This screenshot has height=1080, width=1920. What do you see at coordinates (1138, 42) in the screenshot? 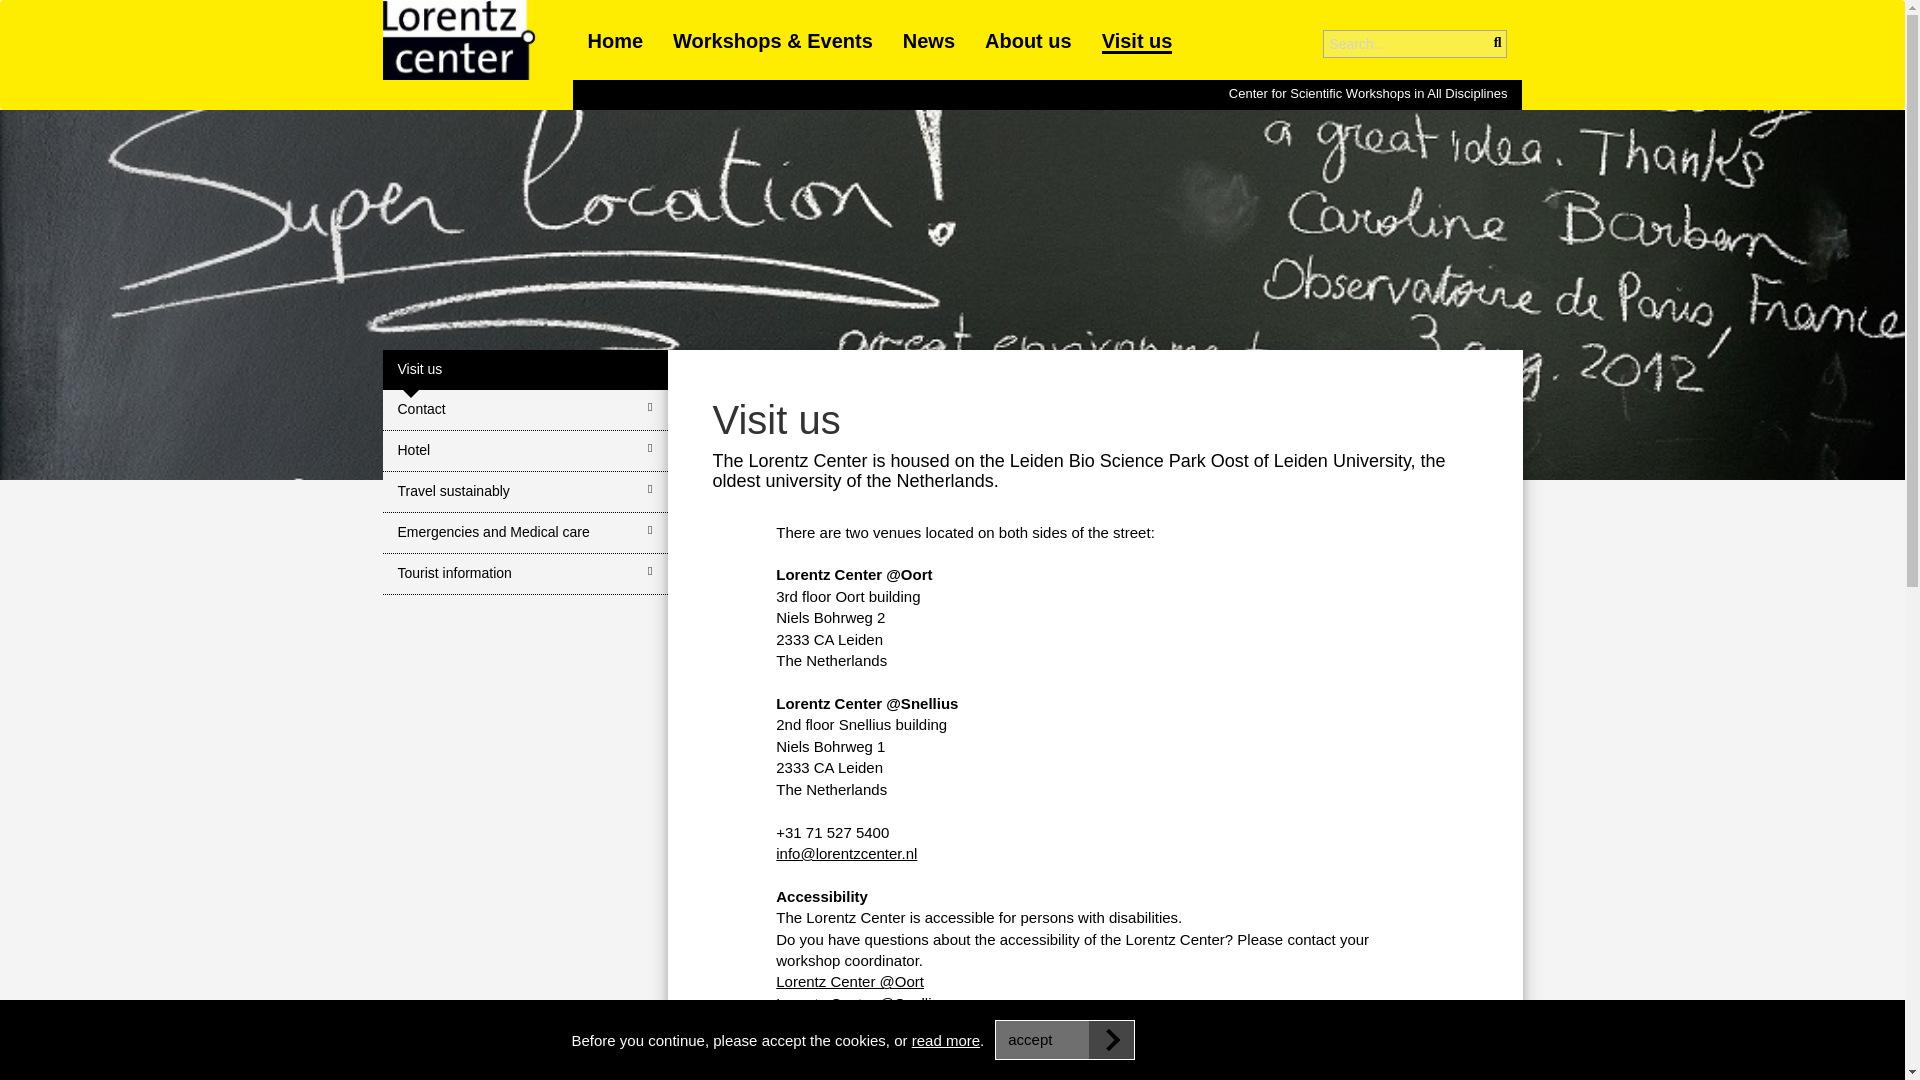
I see `Visit us` at bounding box center [1138, 42].